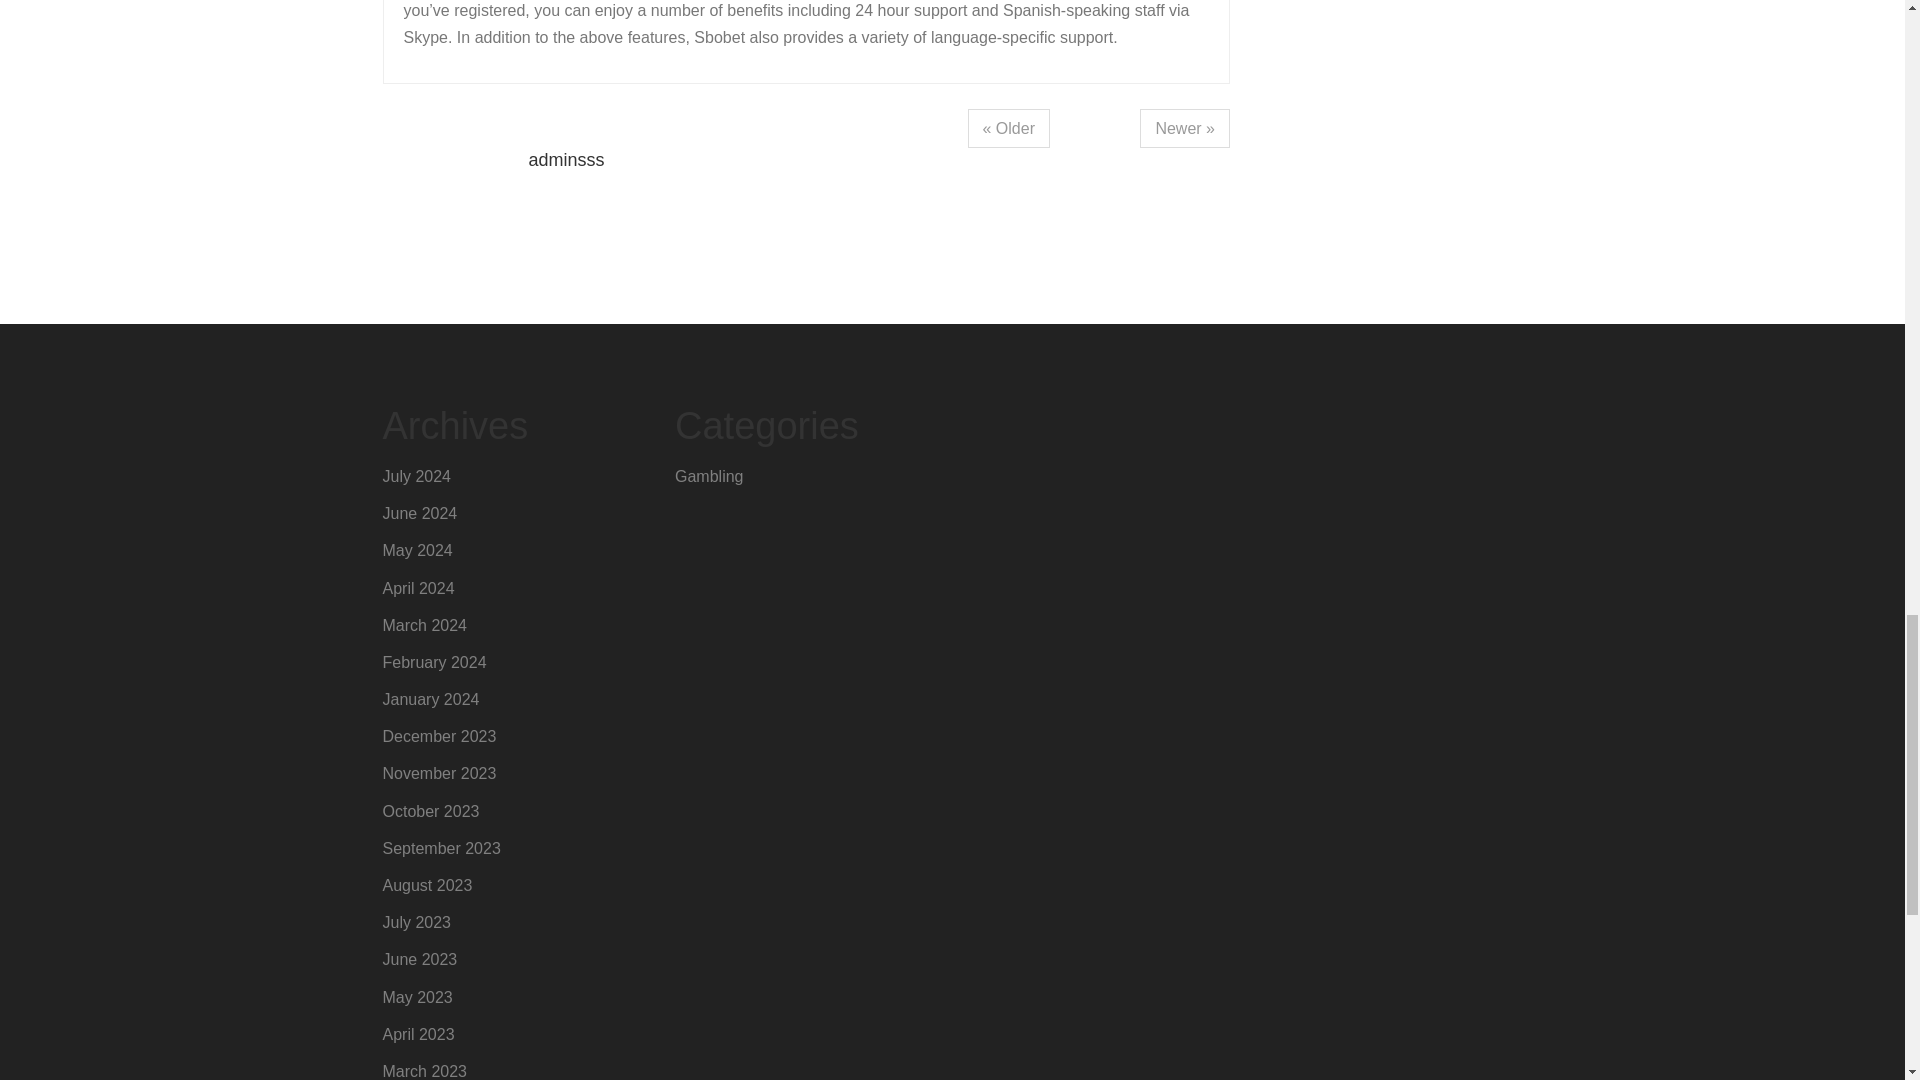 The height and width of the screenshot is (1080, 1920). I want to click on July 2023, so click(416, 922).